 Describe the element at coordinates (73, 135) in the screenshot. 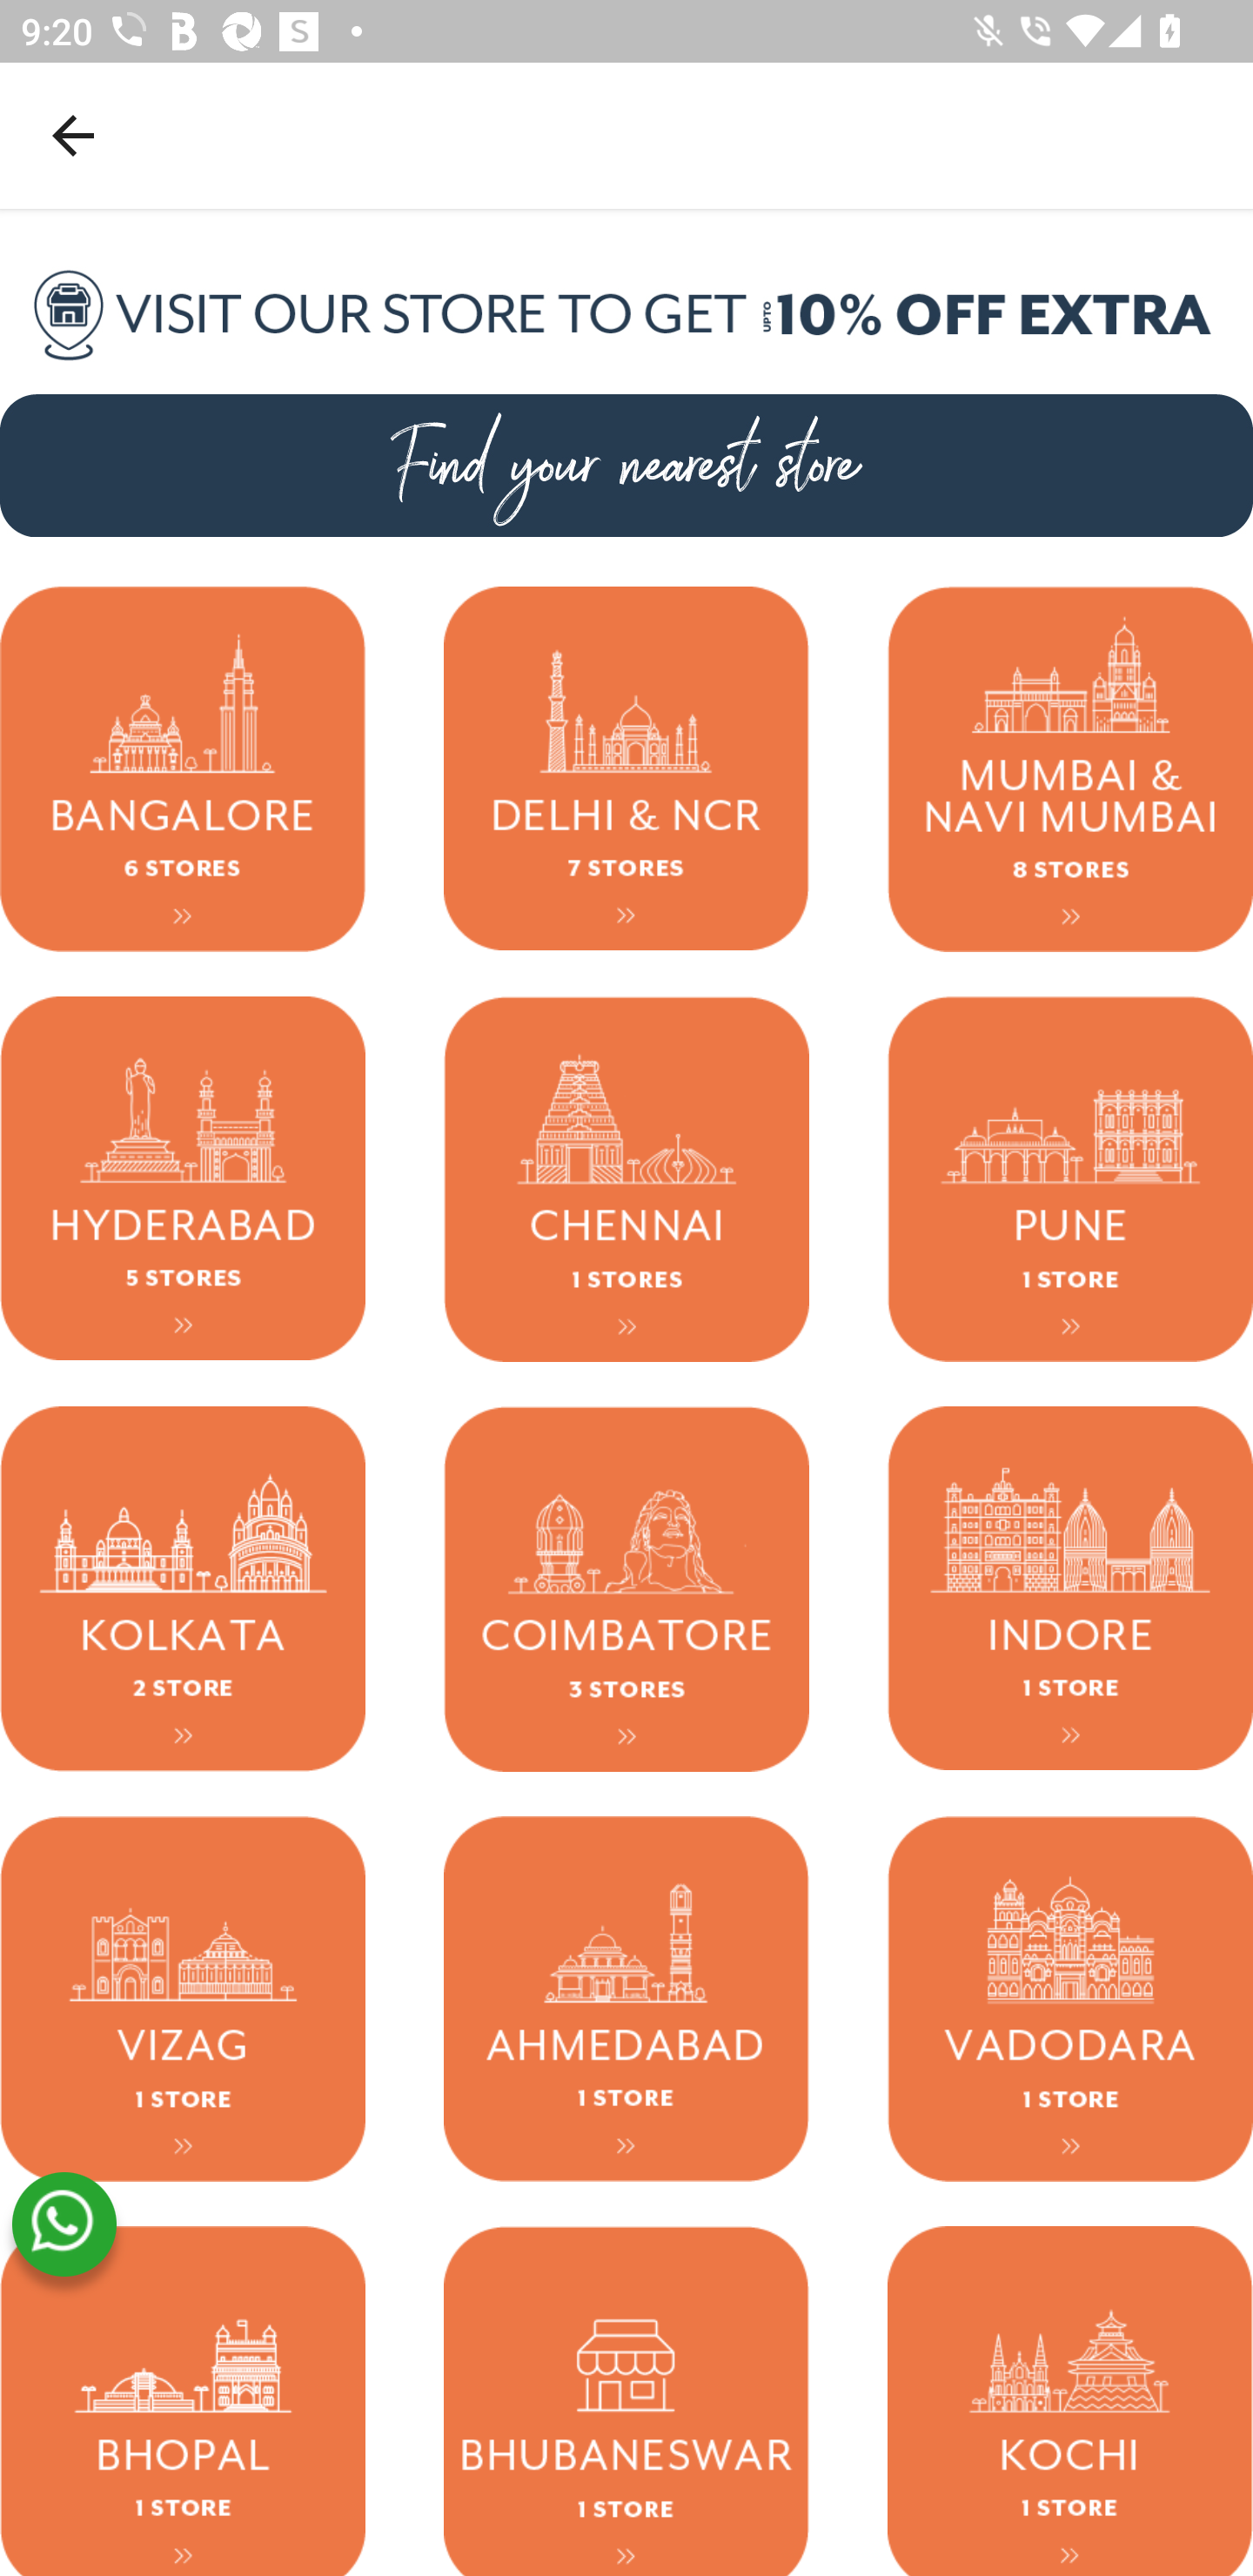

I see `Navigate up` at that location.